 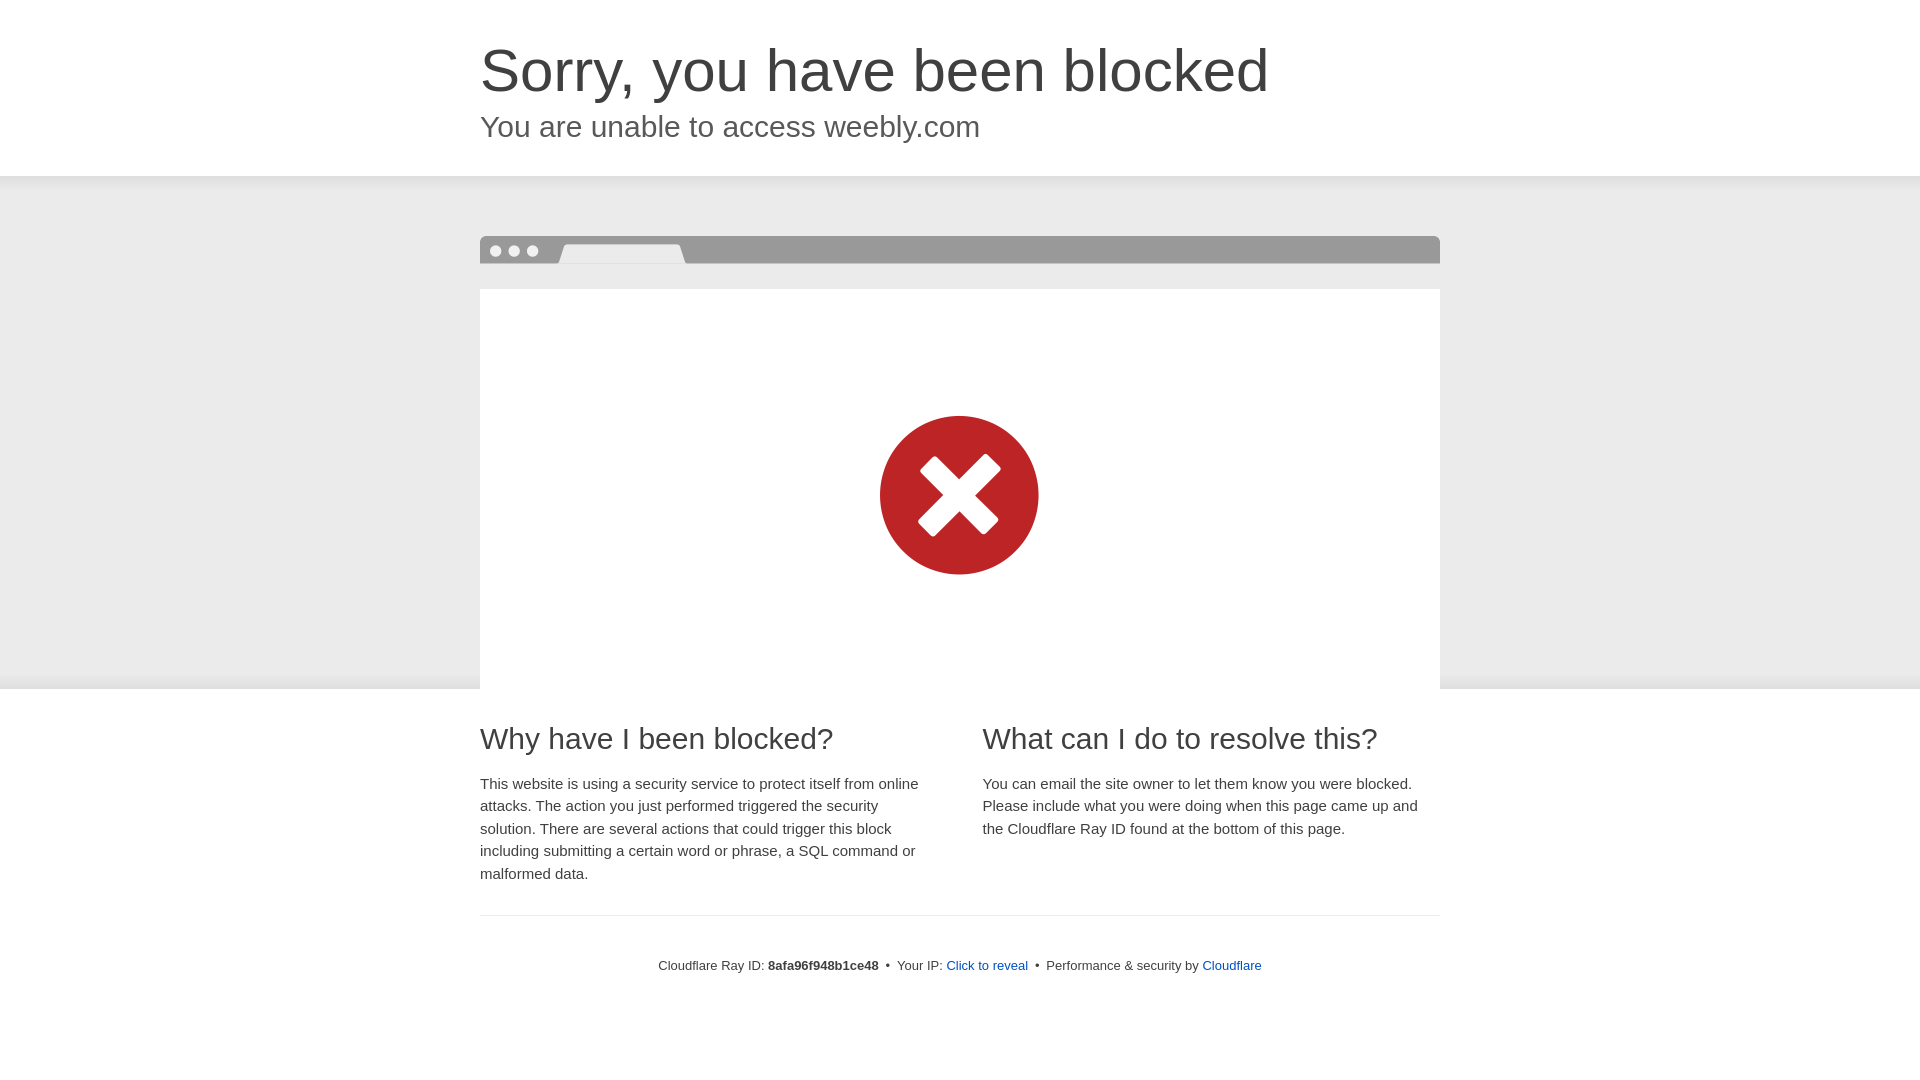 I want to click on Click to reveal, so click(x=986, y=966).